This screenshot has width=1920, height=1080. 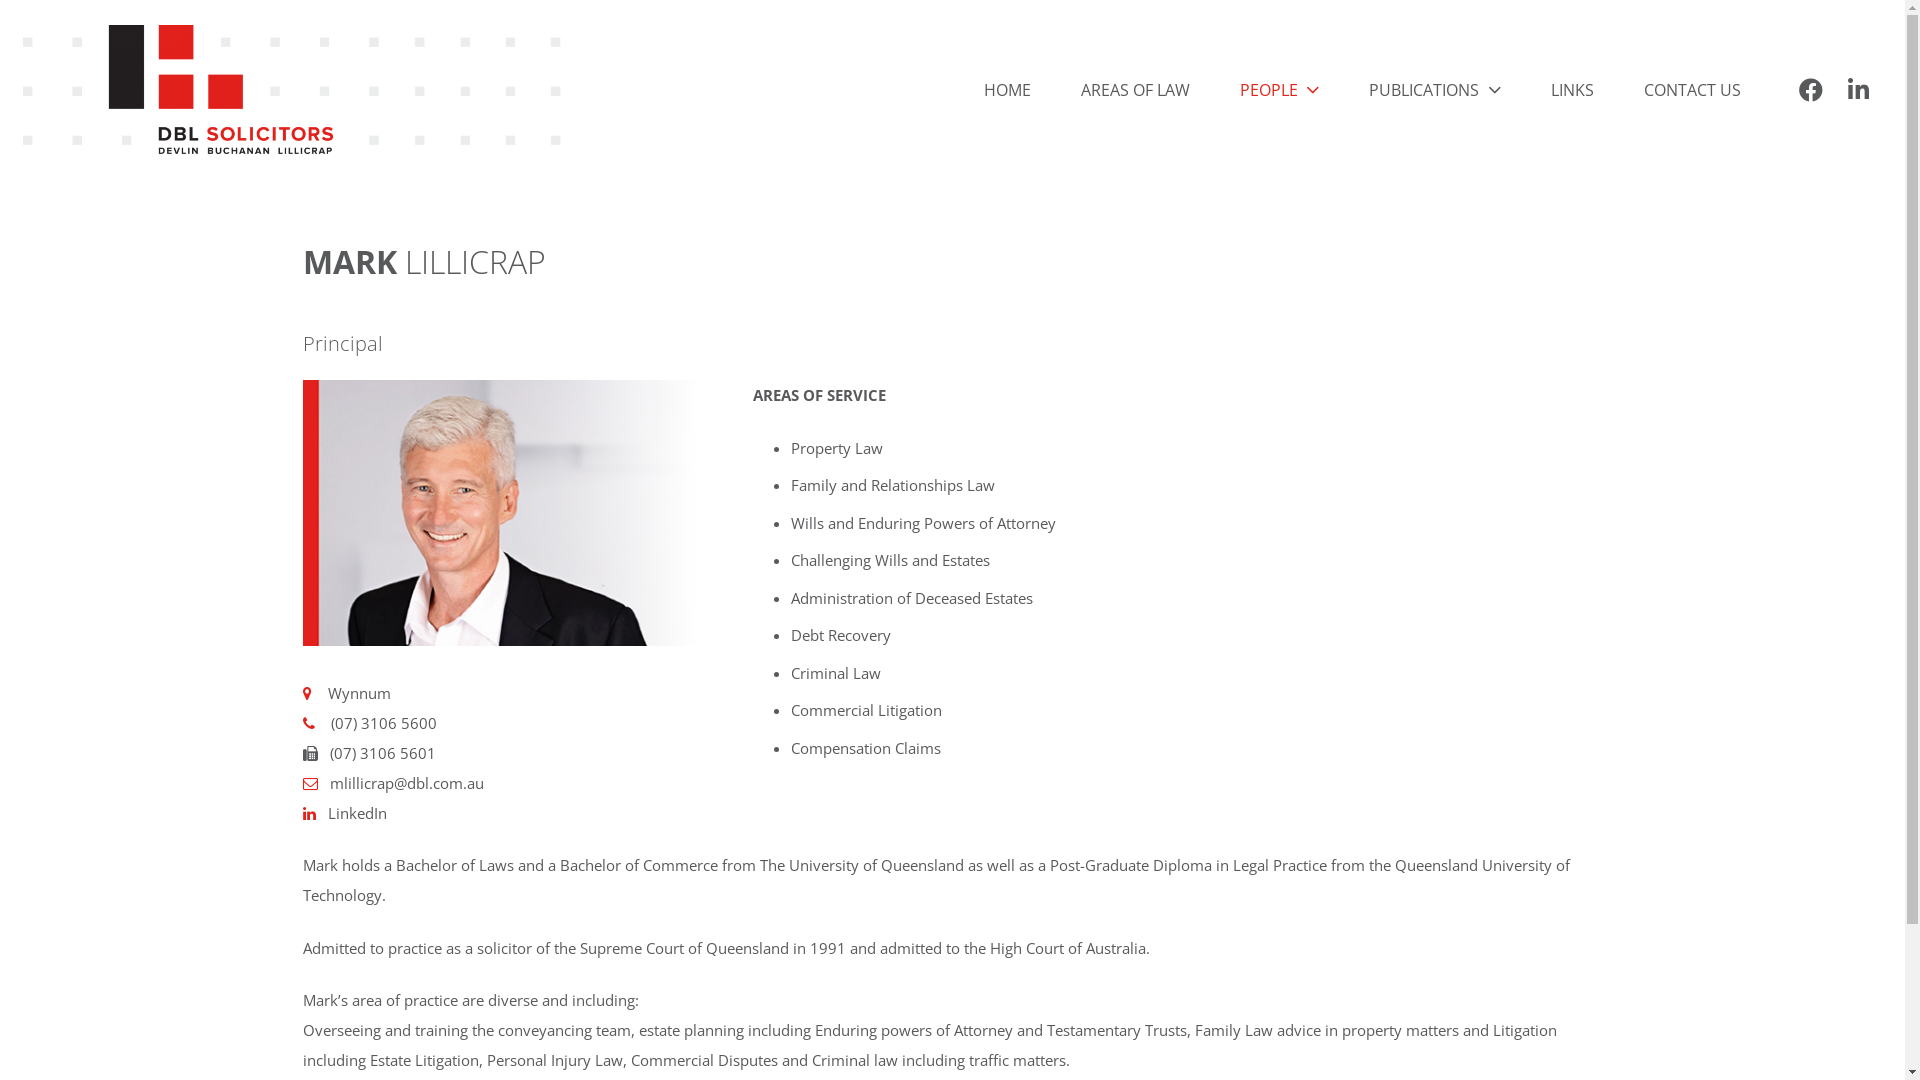 What do you see at coordinates (1858, 90) in the screenshot?
I see `LinkedIn` at bounding box center [1858, 90].